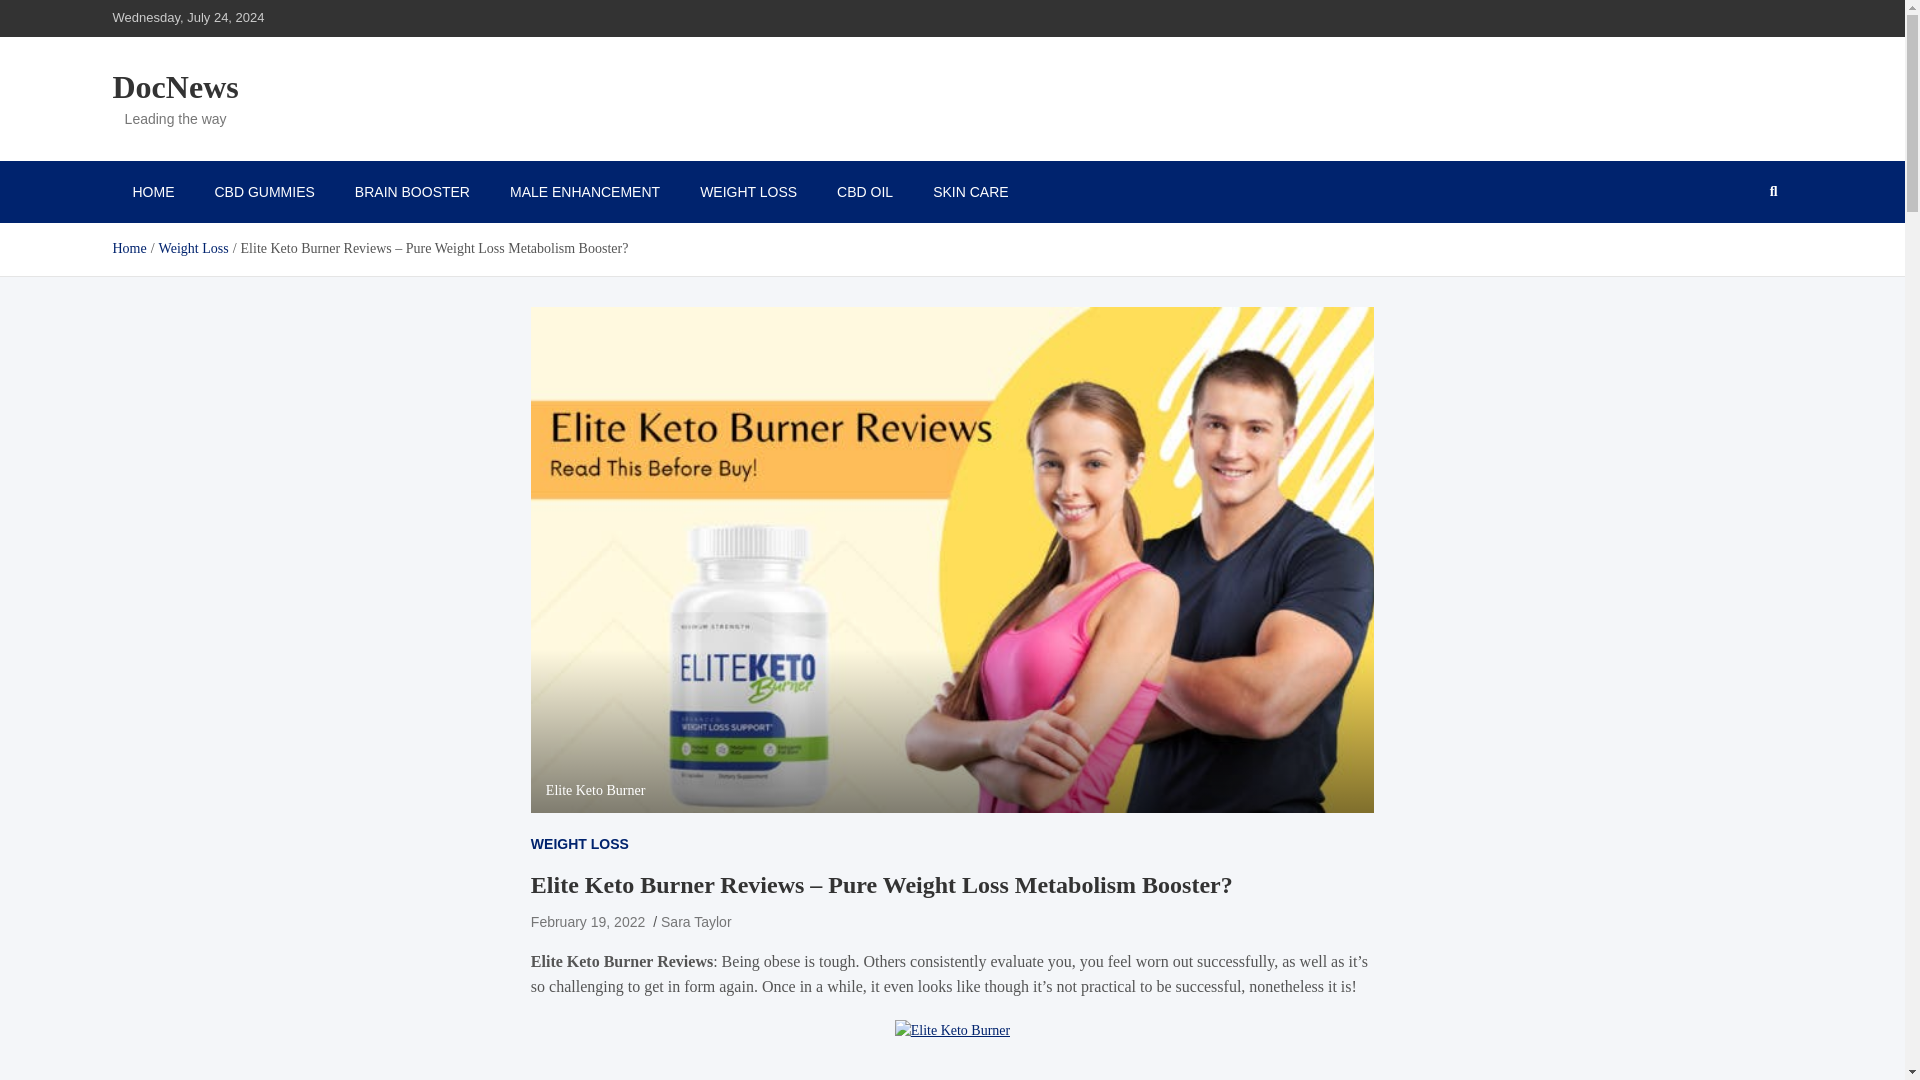 The width and height of the screenshot is (1920, 1080). What do you see at coordinates (622, 960) in the screenshot?
I see `Elite Keto Burner Reviews` at bounding box center [622, 960].